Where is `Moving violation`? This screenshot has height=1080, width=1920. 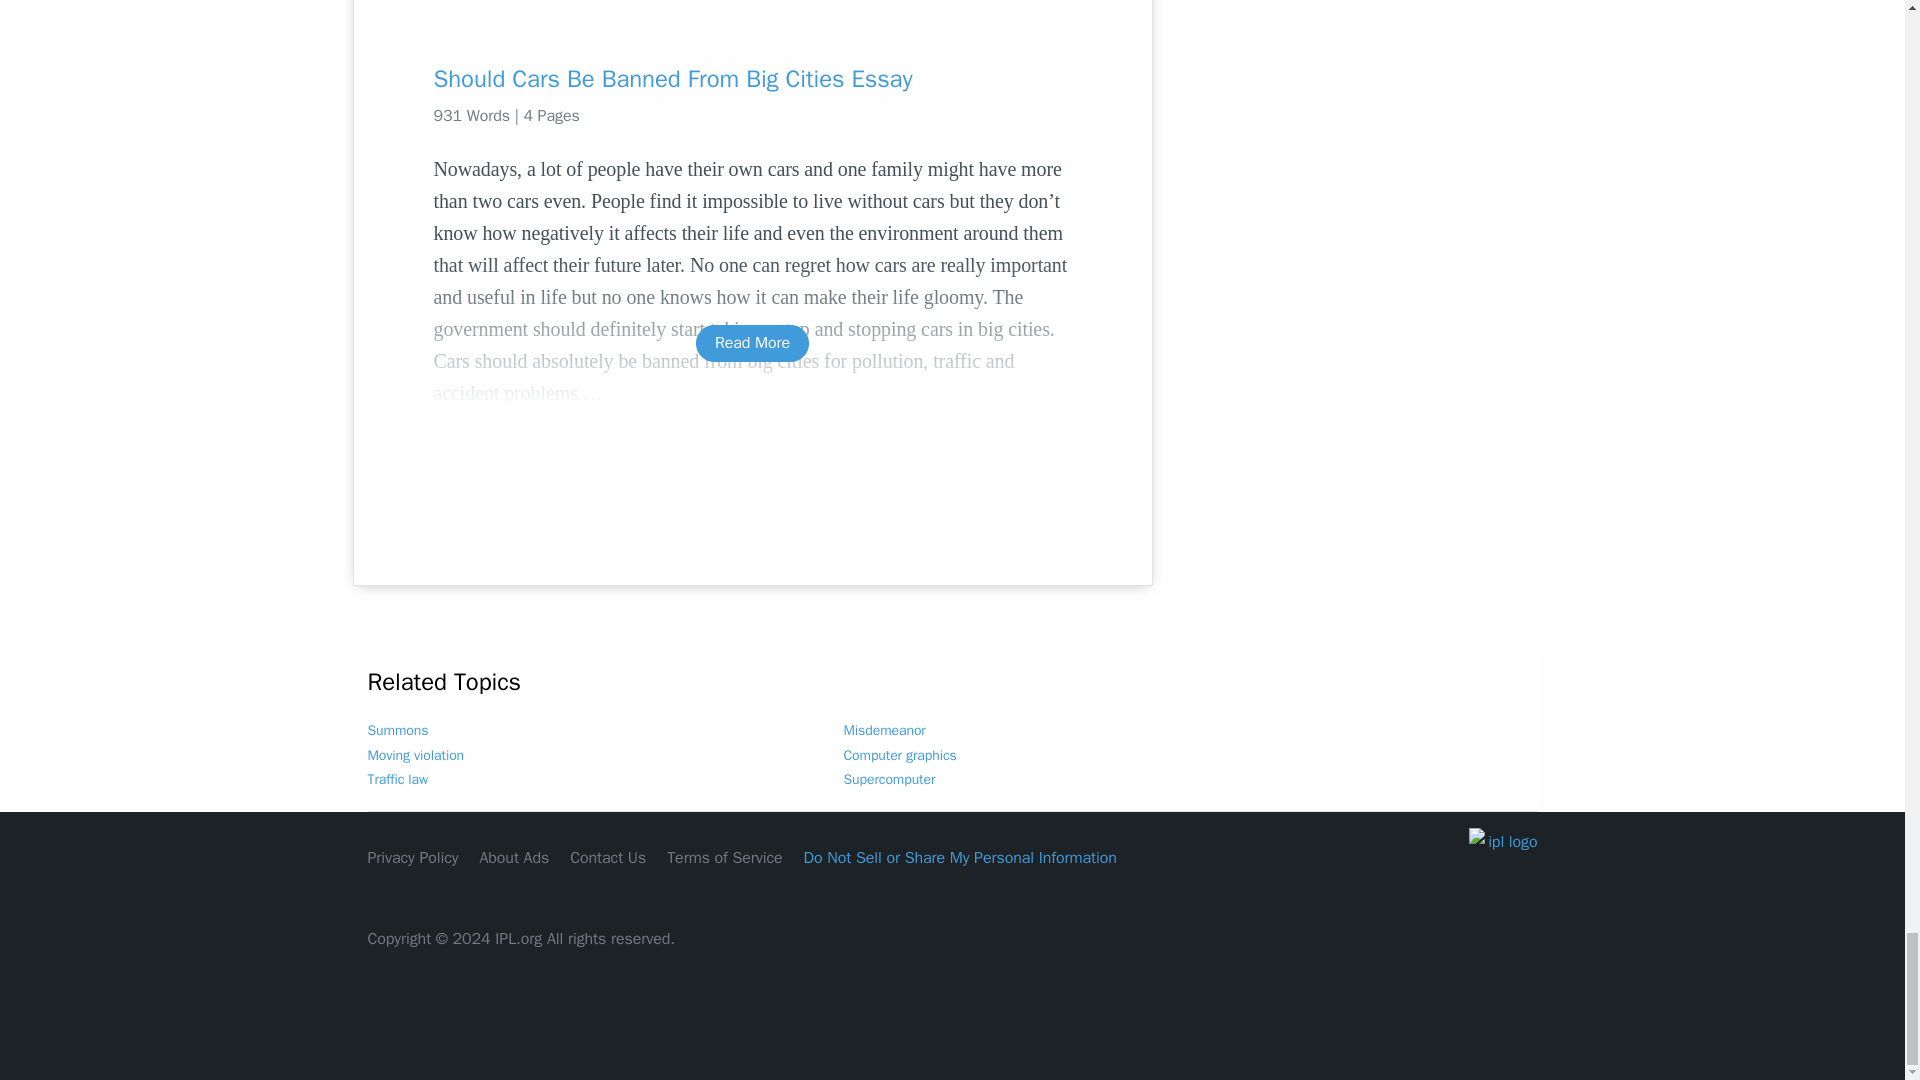
Moving violation is located at coordinates (416, 755).